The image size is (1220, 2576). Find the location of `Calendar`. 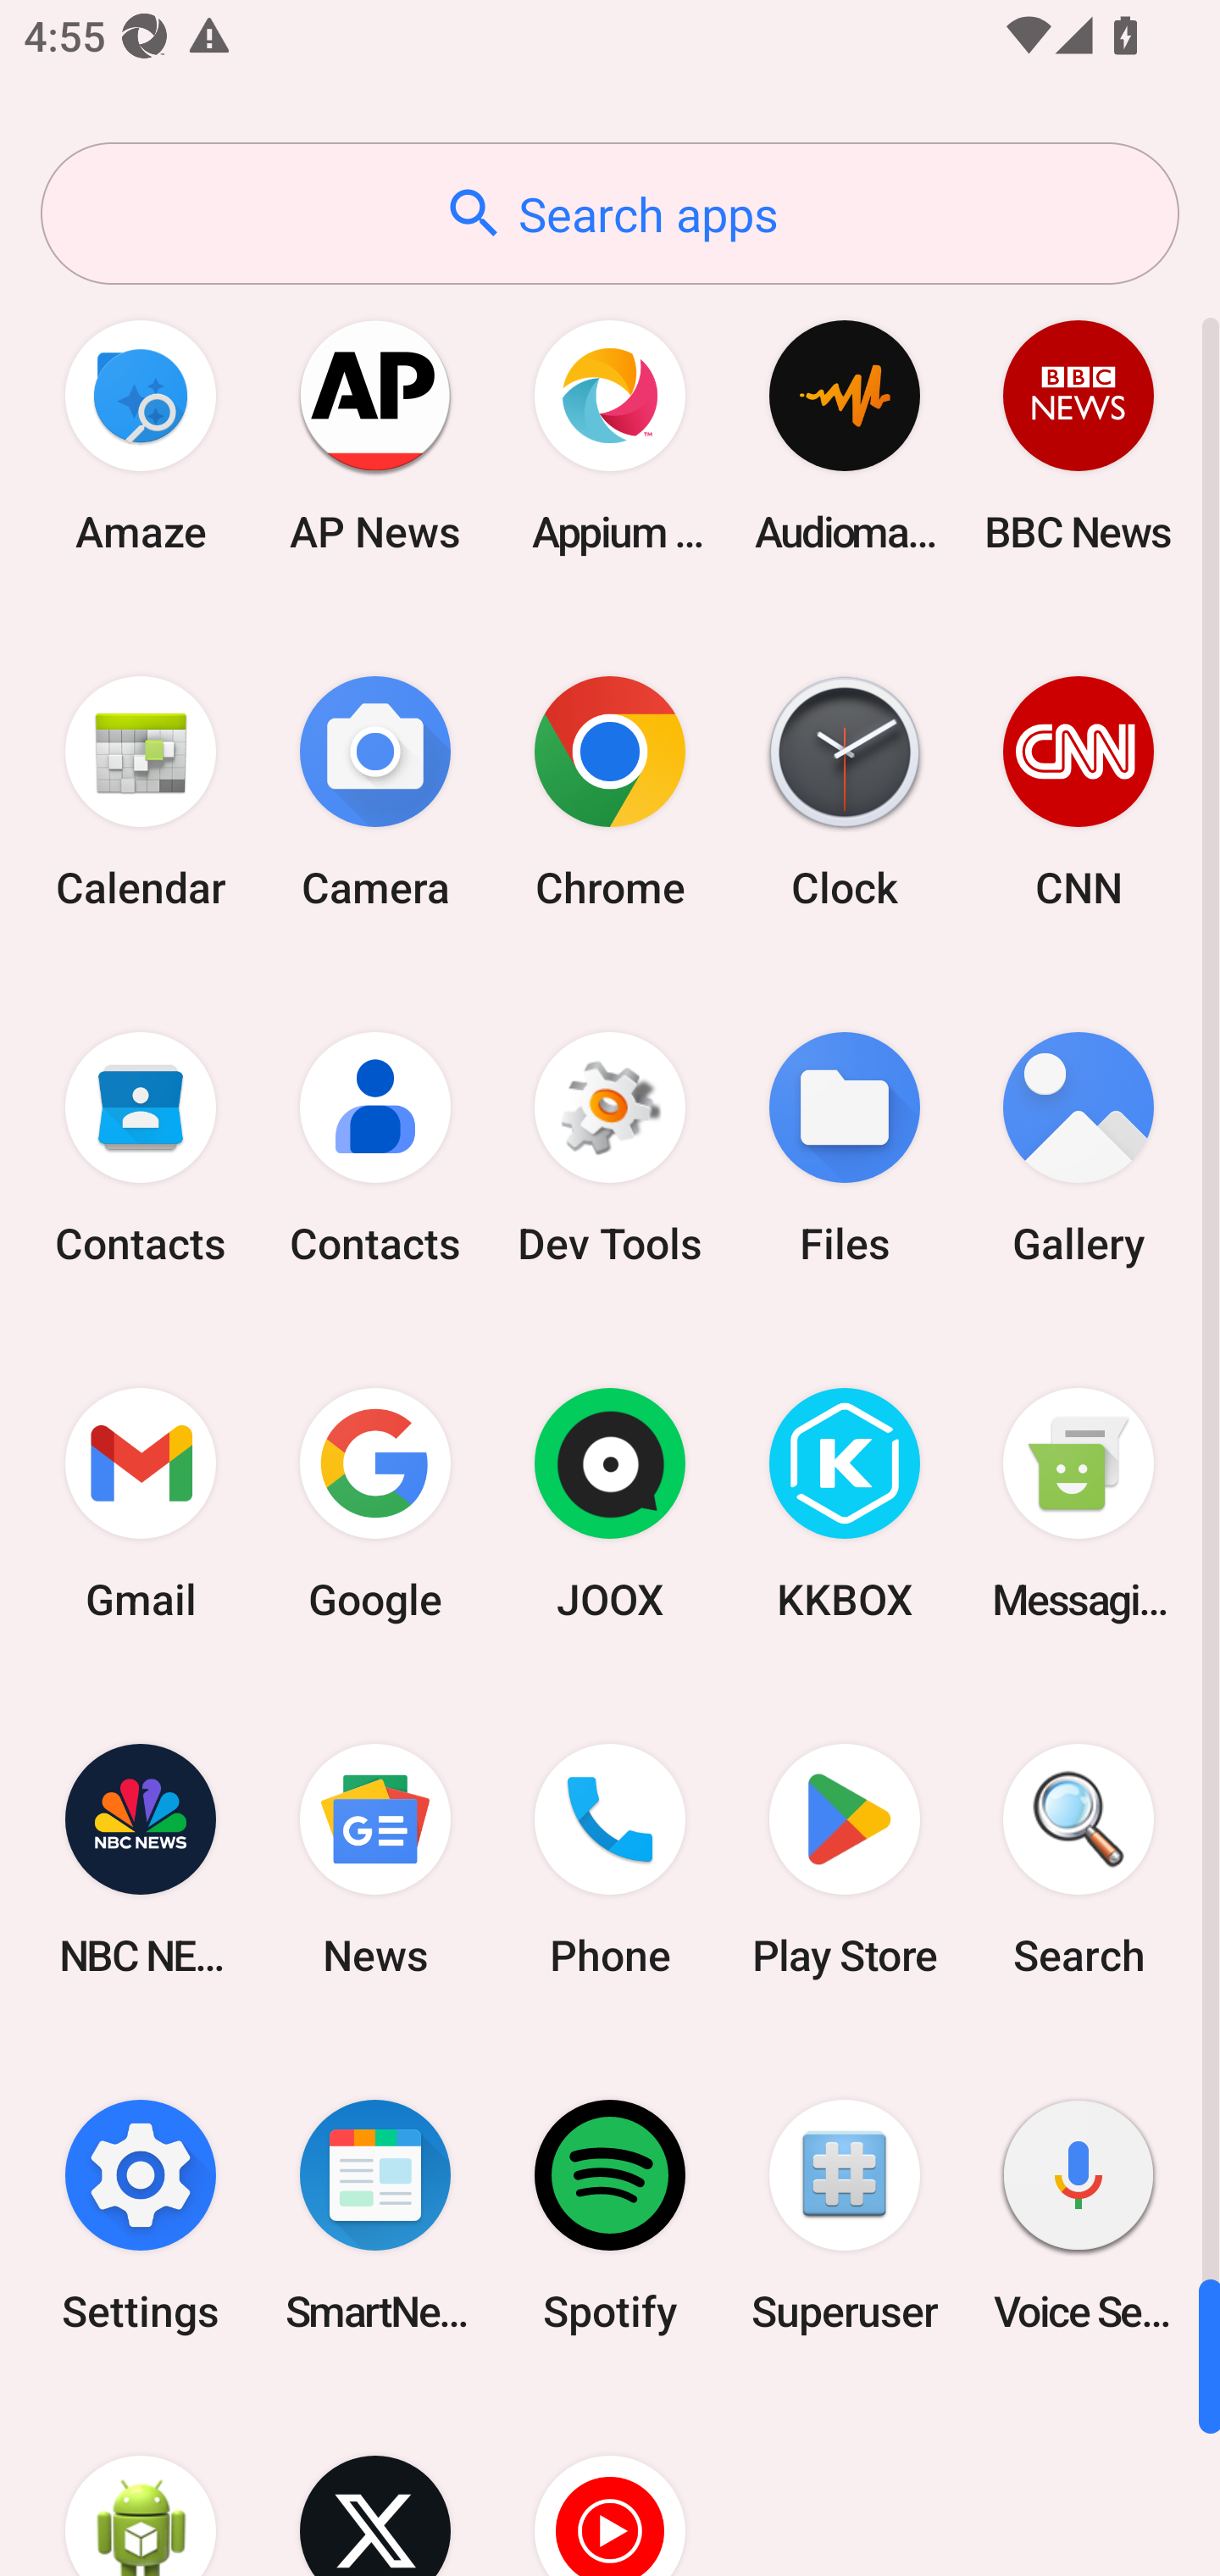

Calendar is located at coordinates (141, 791).